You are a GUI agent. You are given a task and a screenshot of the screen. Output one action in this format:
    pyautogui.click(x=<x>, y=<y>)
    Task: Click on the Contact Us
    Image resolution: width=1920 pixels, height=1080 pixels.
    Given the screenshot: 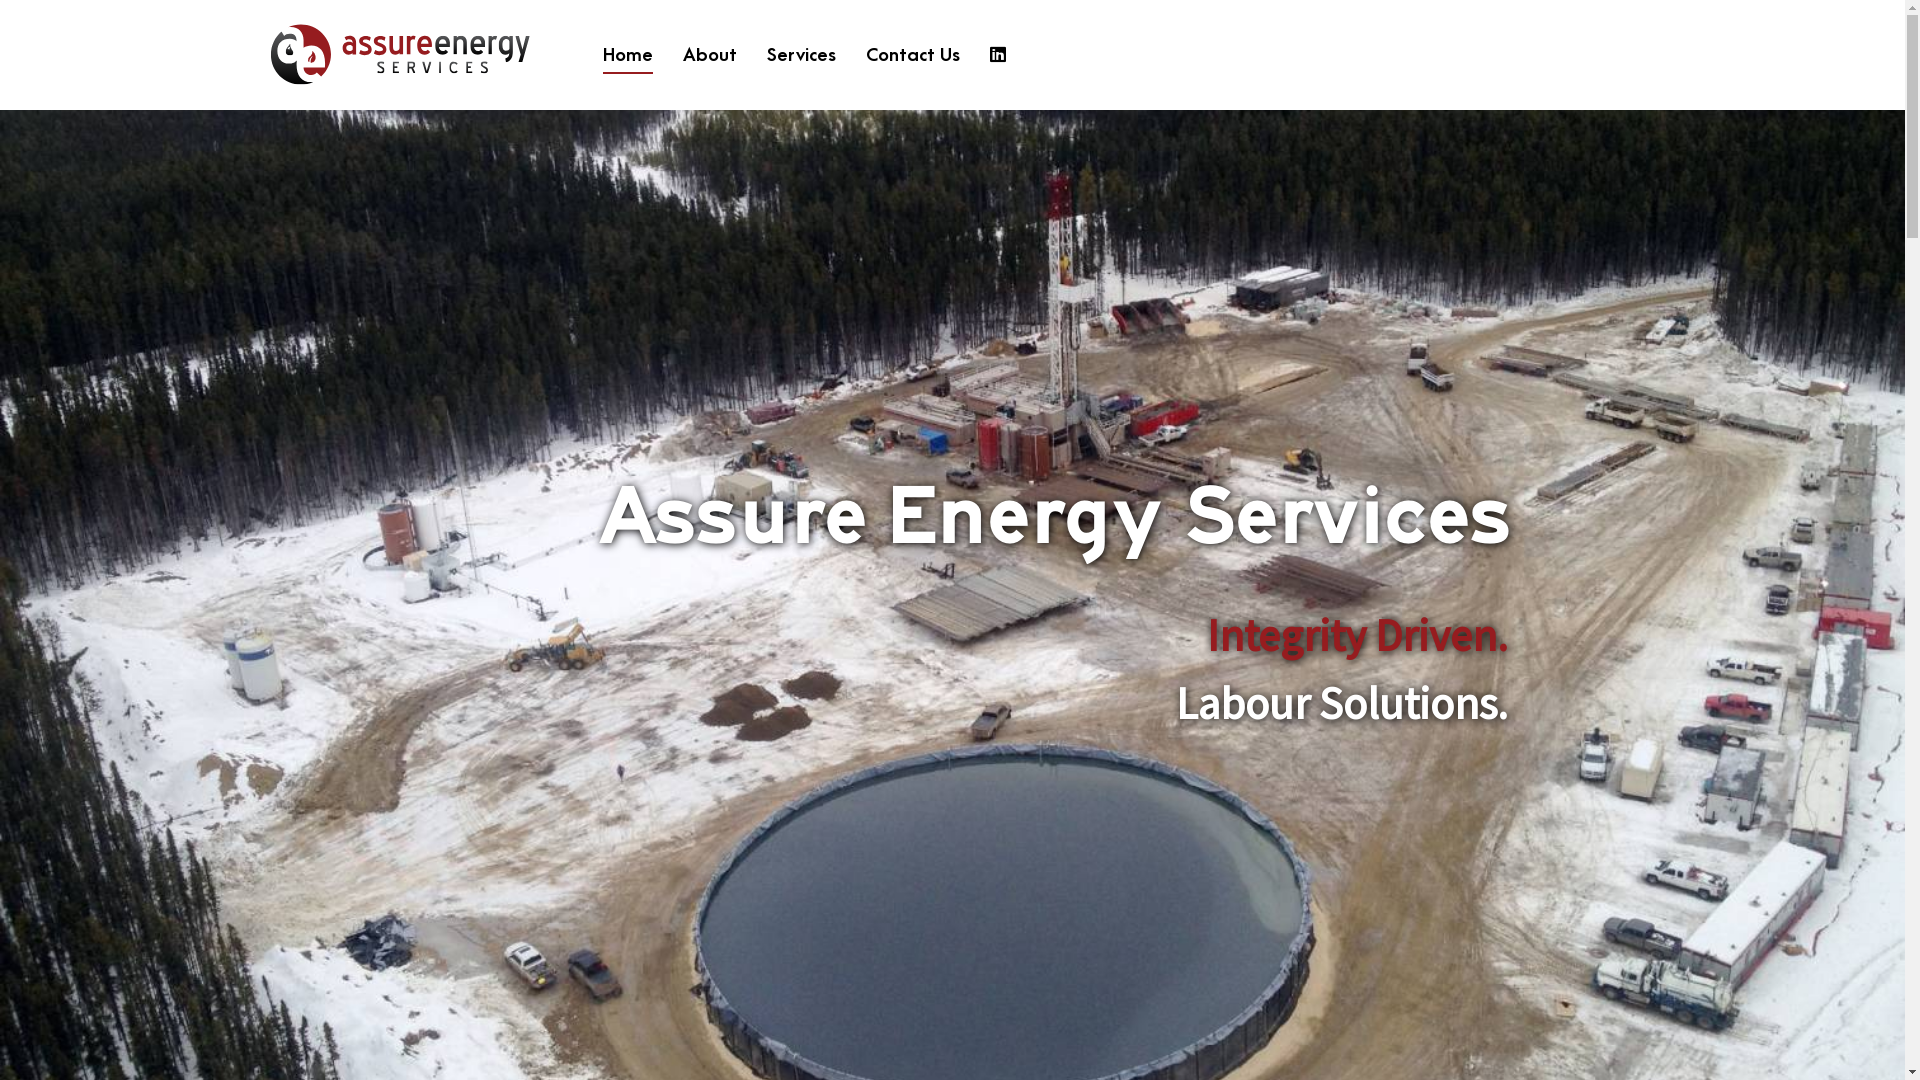 What is the action you would take?
    pyautogui.click(x=913, y=56)
    